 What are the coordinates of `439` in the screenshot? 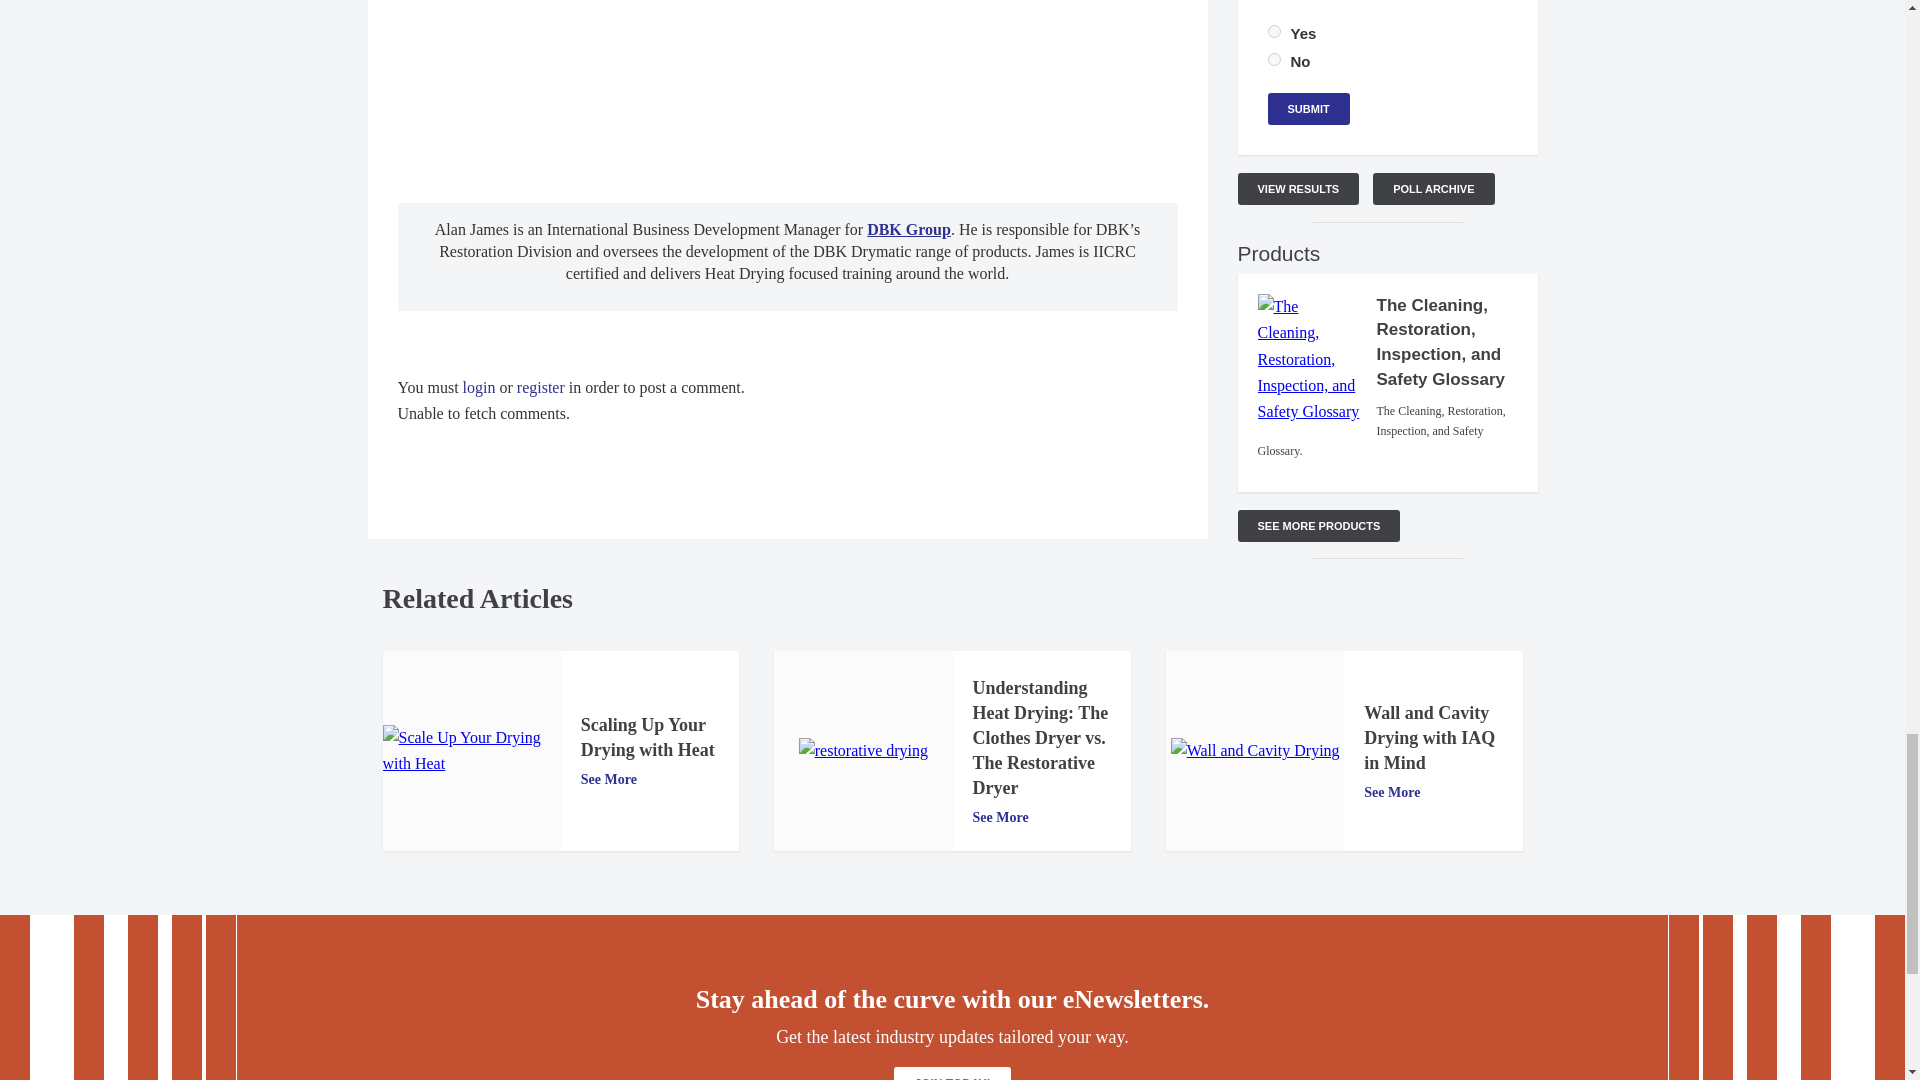 It's located at (1274, 58).